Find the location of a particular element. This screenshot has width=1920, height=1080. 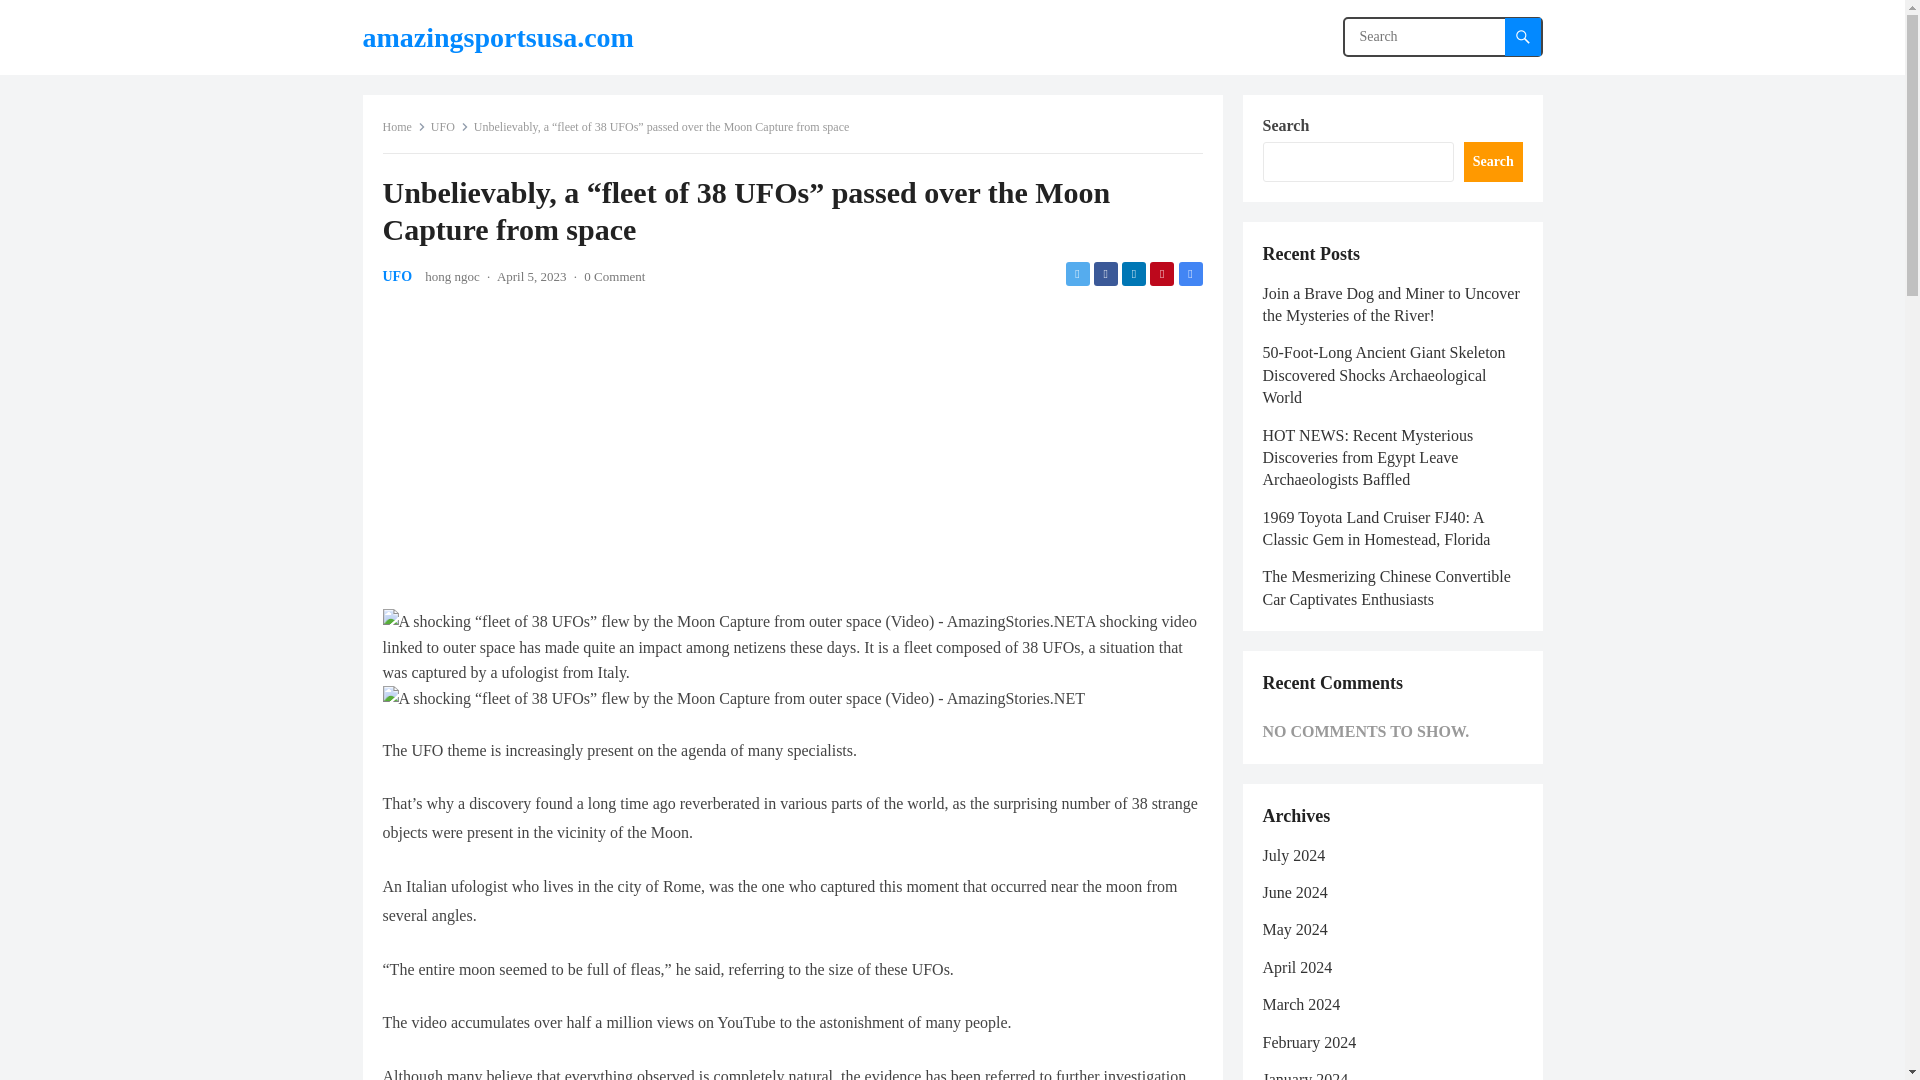

Home is located at coordinates (403, 126).